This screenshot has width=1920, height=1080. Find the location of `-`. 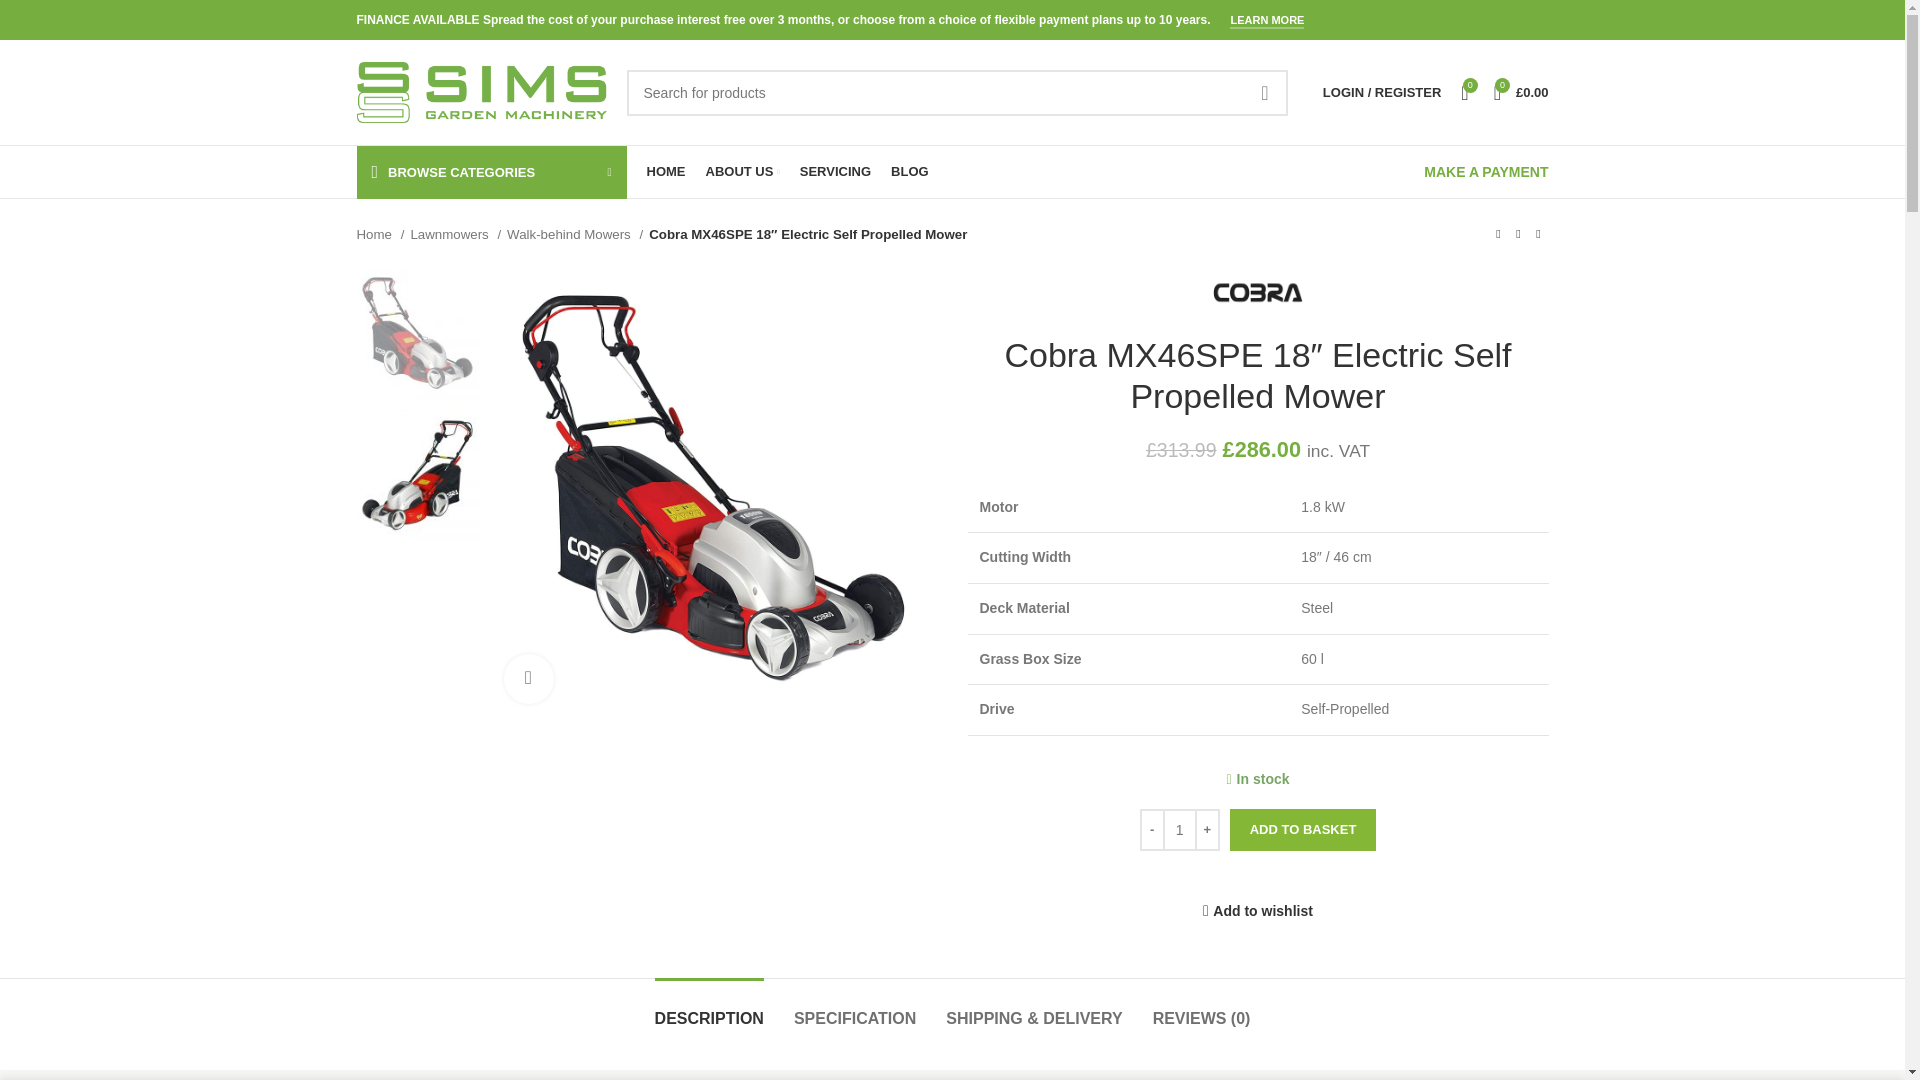

- is located at coordinates (1152, 830).